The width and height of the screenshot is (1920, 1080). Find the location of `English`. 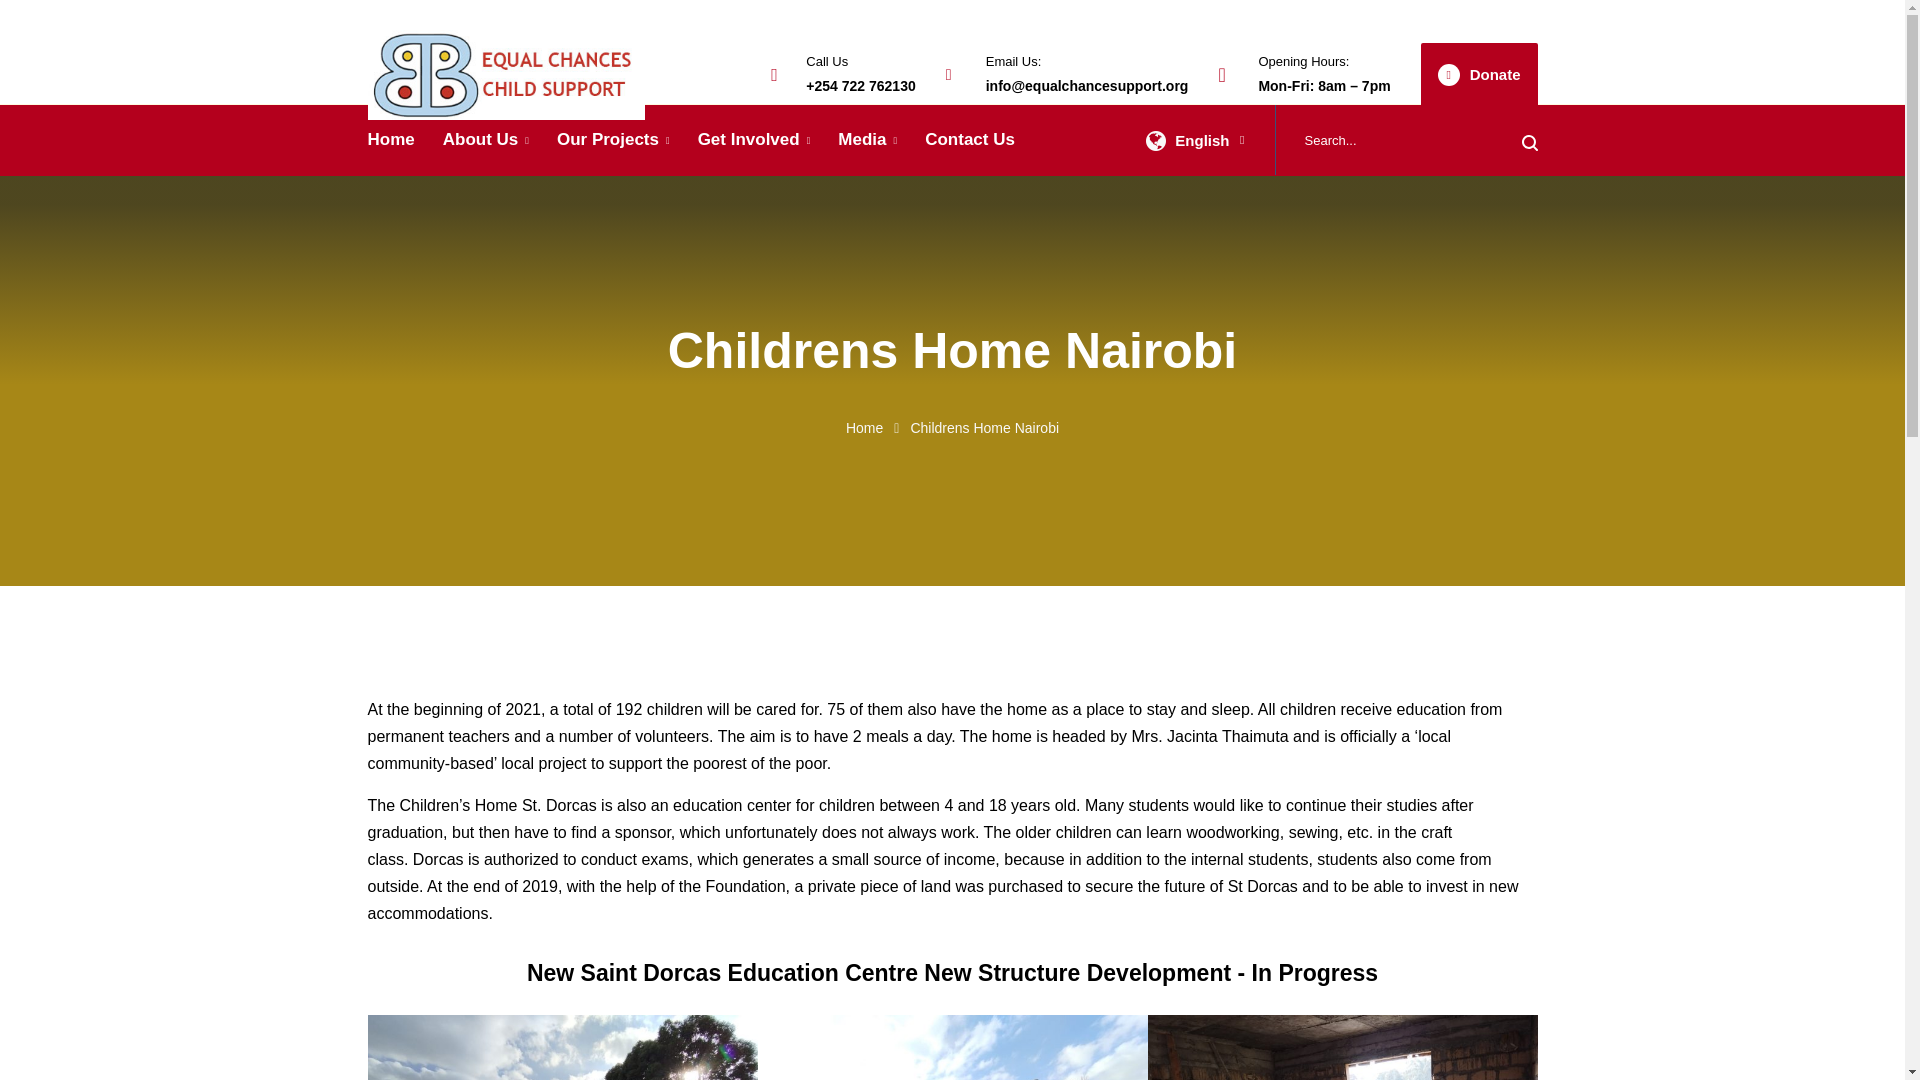

English is located at coordinates (1195, 138).